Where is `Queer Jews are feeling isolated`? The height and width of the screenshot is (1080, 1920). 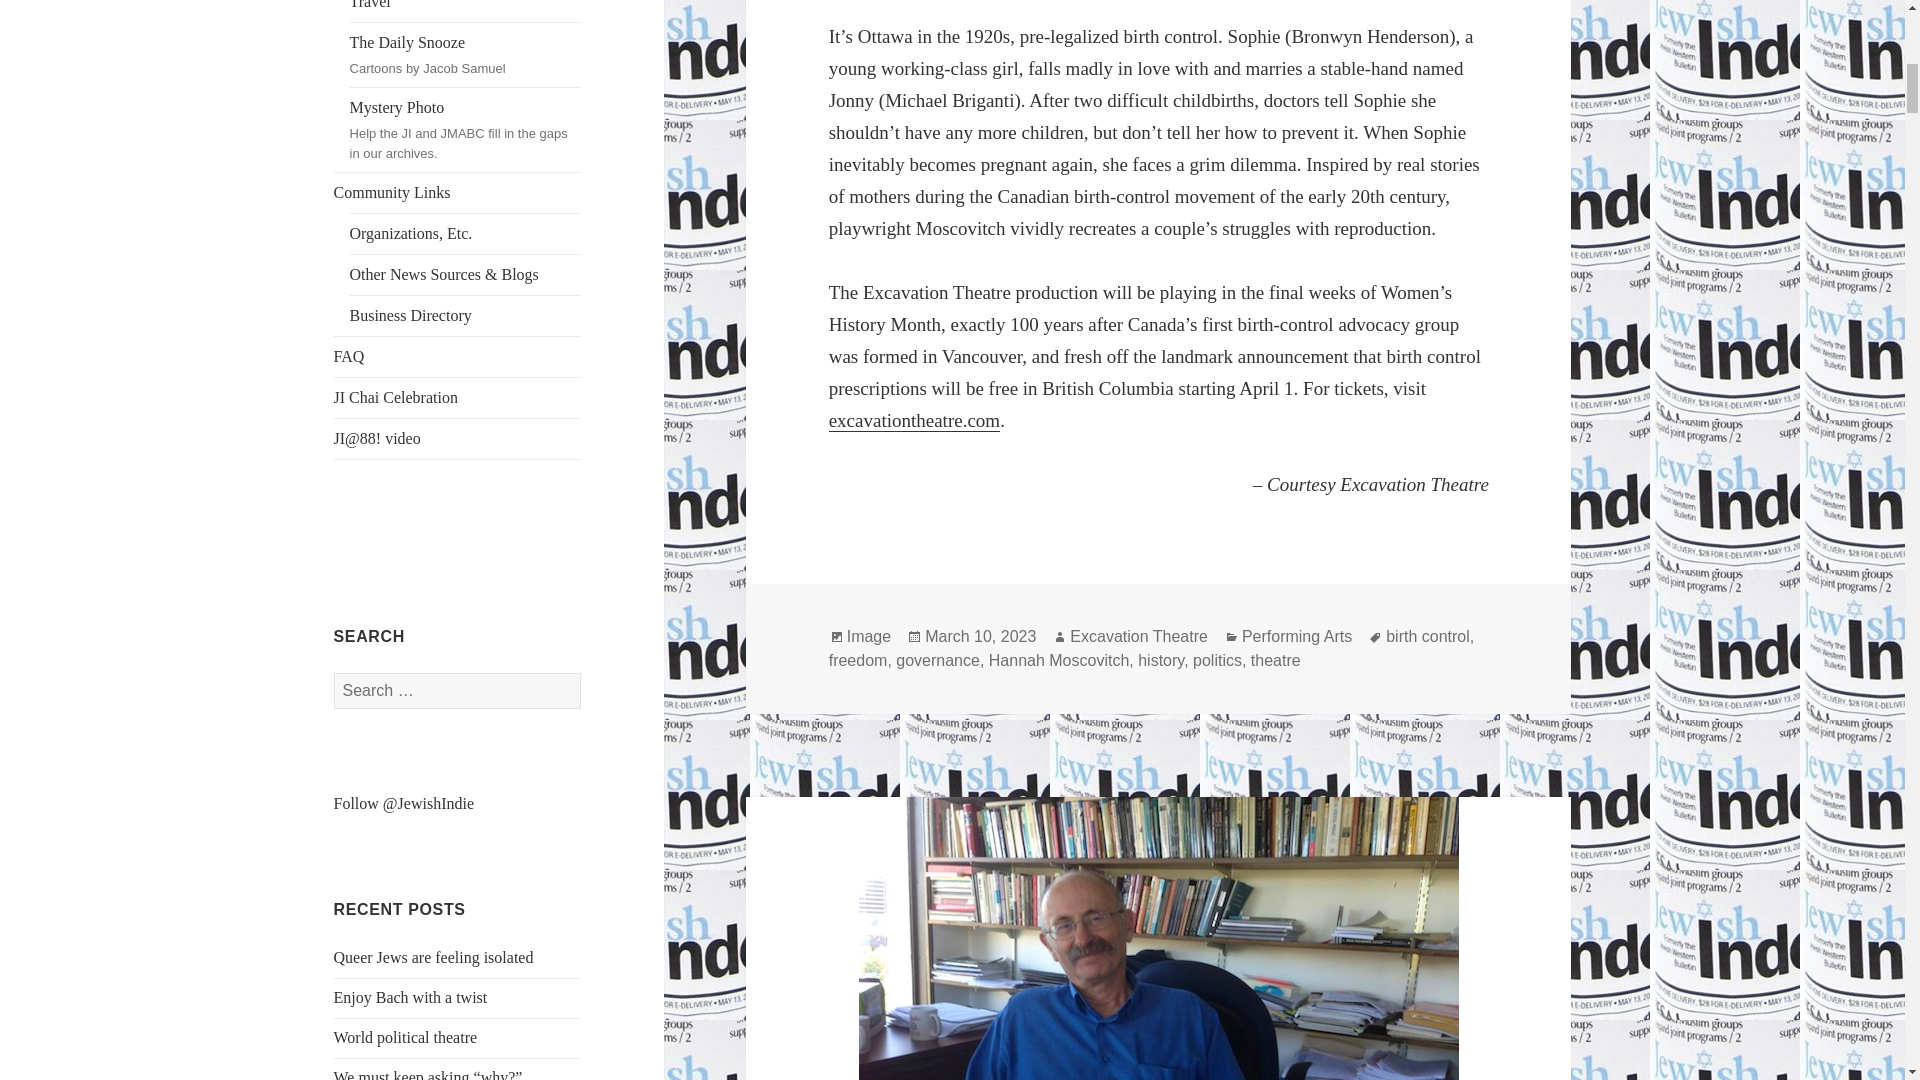
Queer Jews are feeling isolated is located at coordinates (434, 957).